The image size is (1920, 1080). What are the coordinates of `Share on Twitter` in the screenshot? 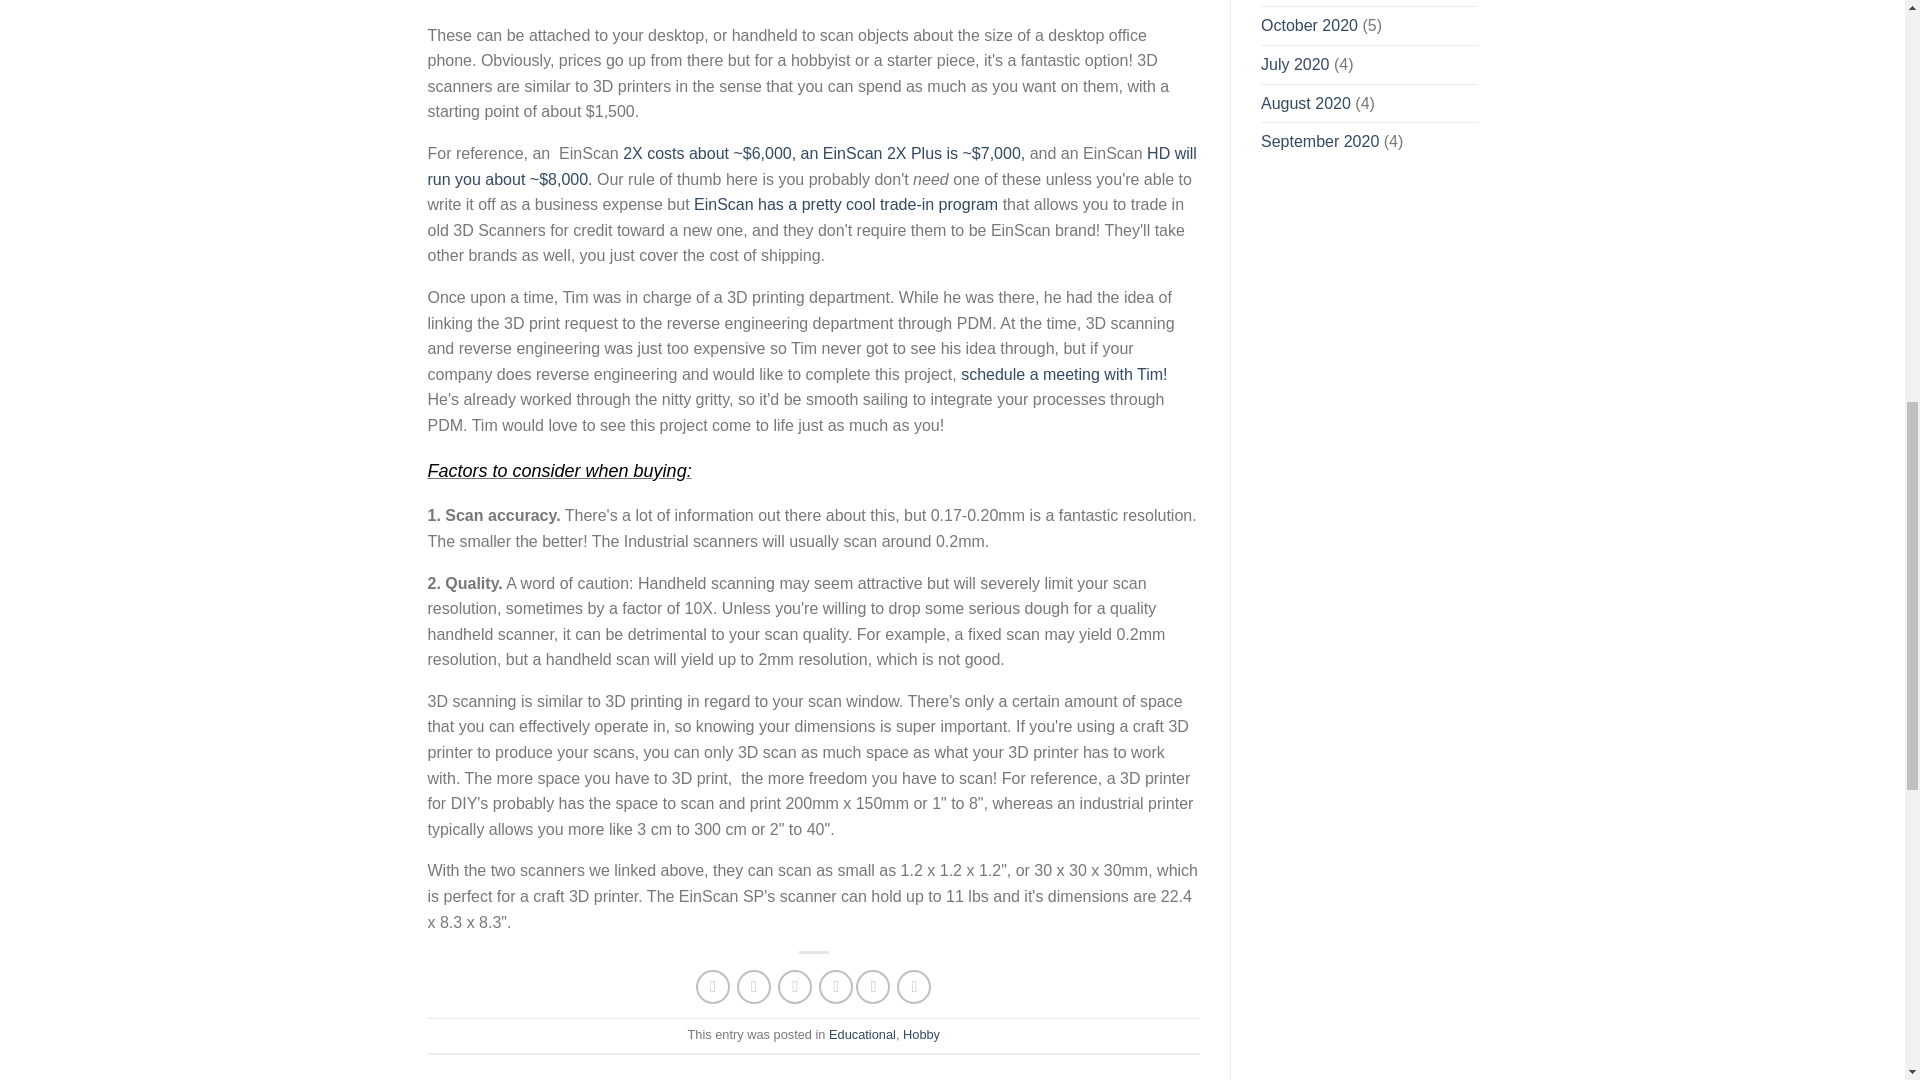 It's located at (754, 986).